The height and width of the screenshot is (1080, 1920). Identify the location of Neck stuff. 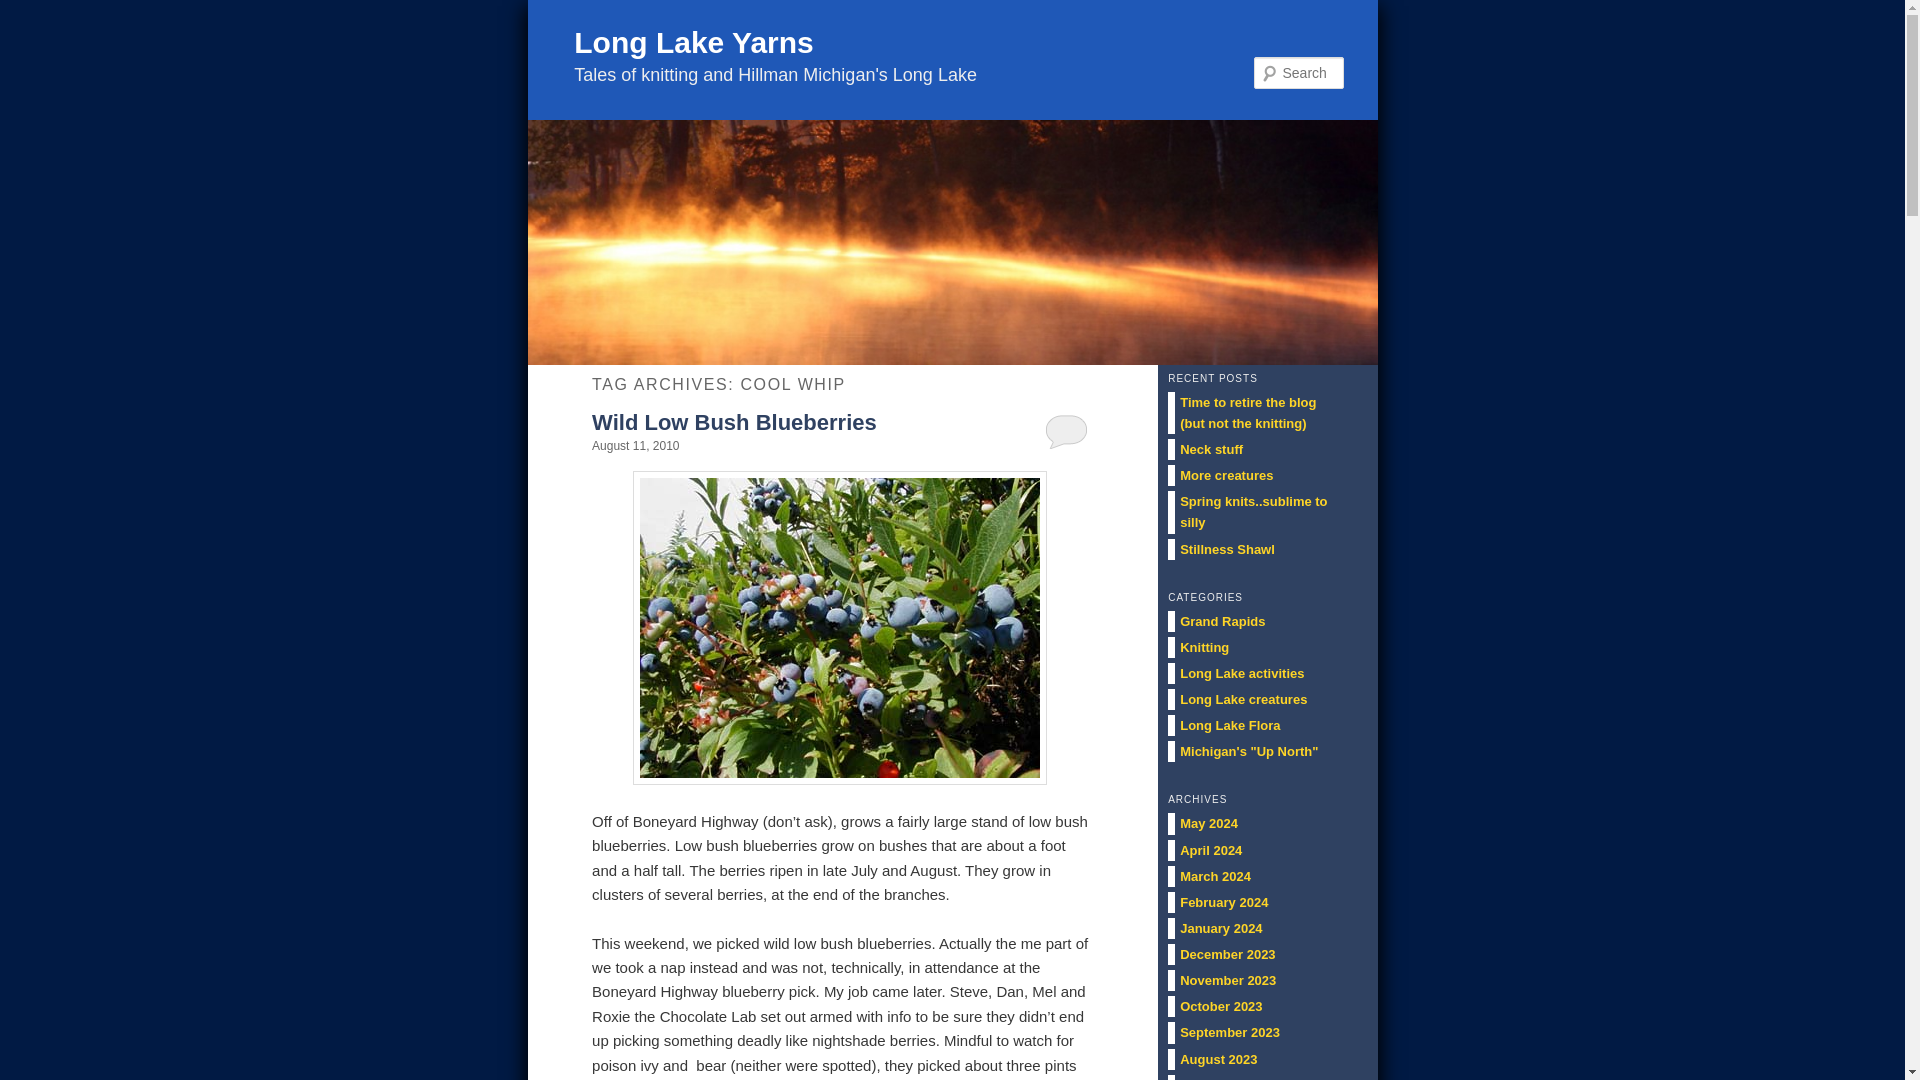
(1211, 448).